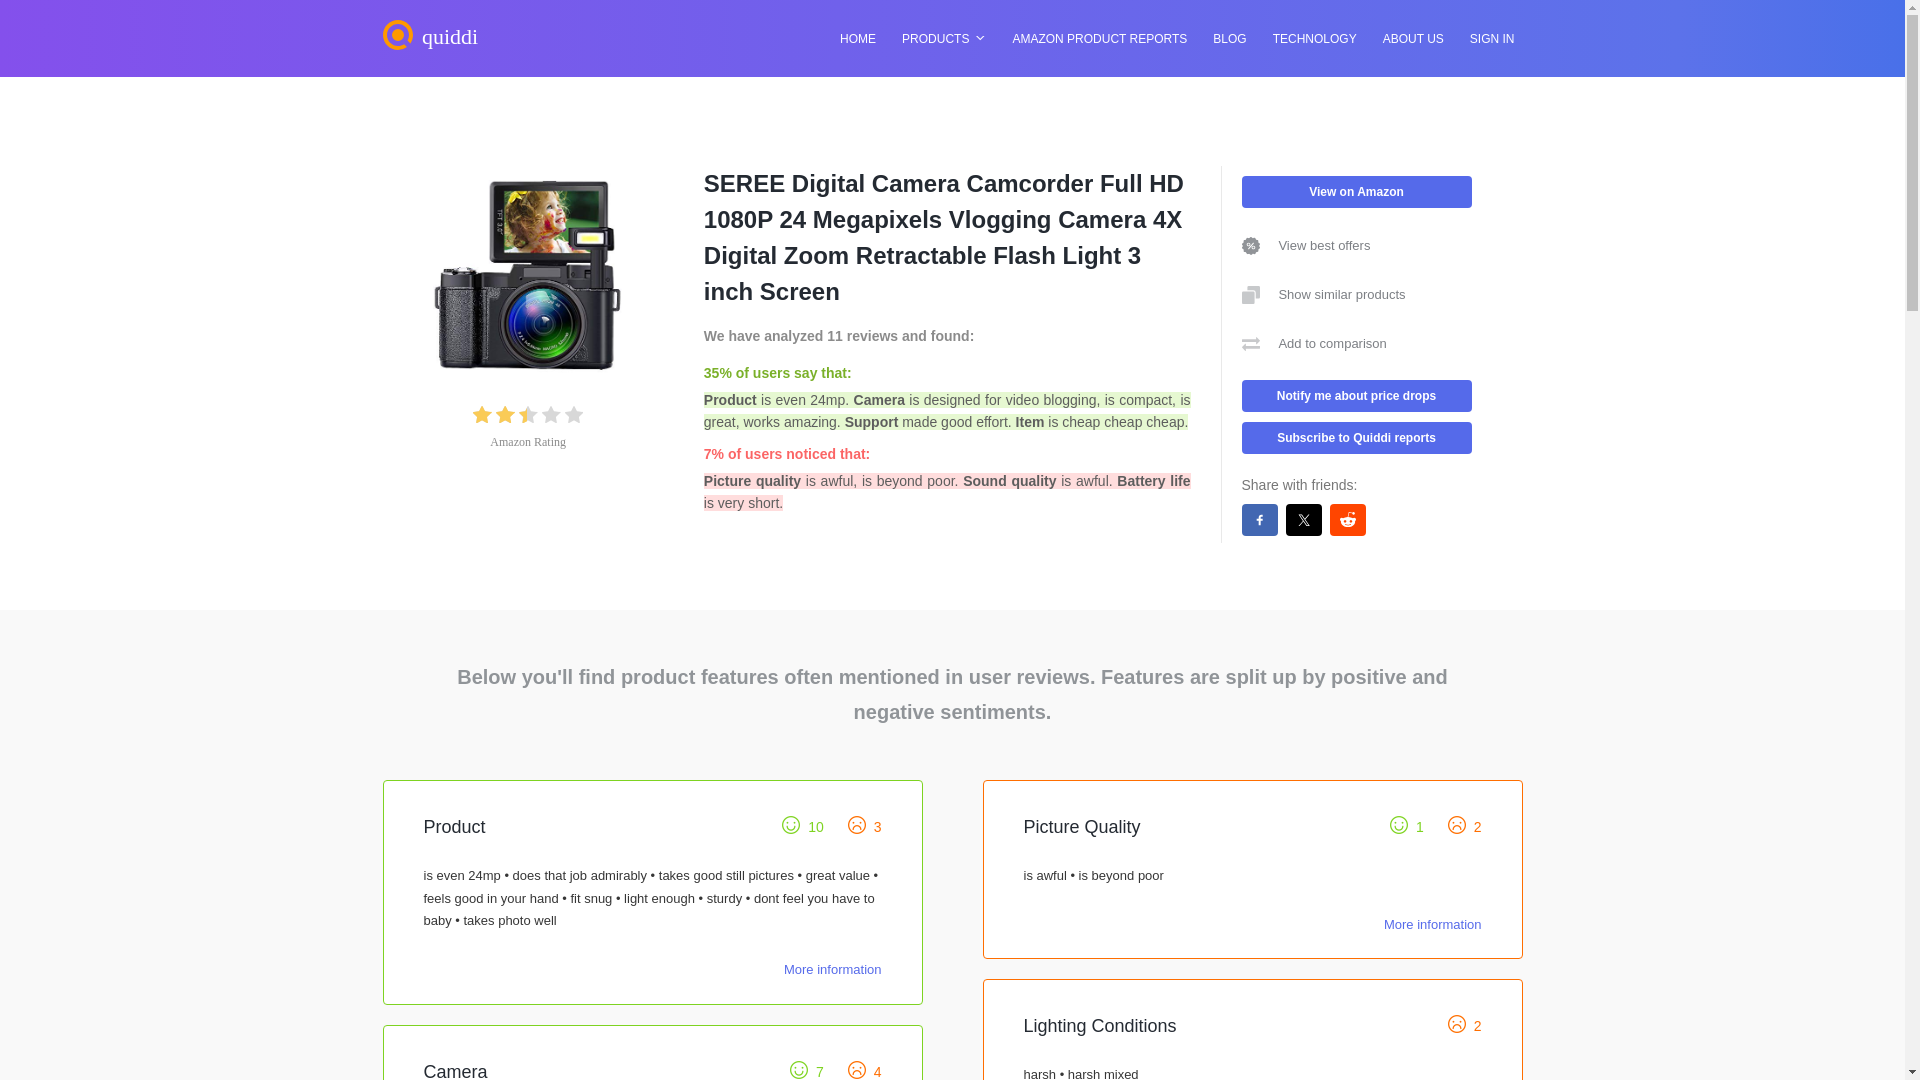 Image resolution: width=1920 pixels, height=1080 pixels. Describe the element at coordinates (1357, 192) in the screenshot. I see `View on Amazon` at that location.